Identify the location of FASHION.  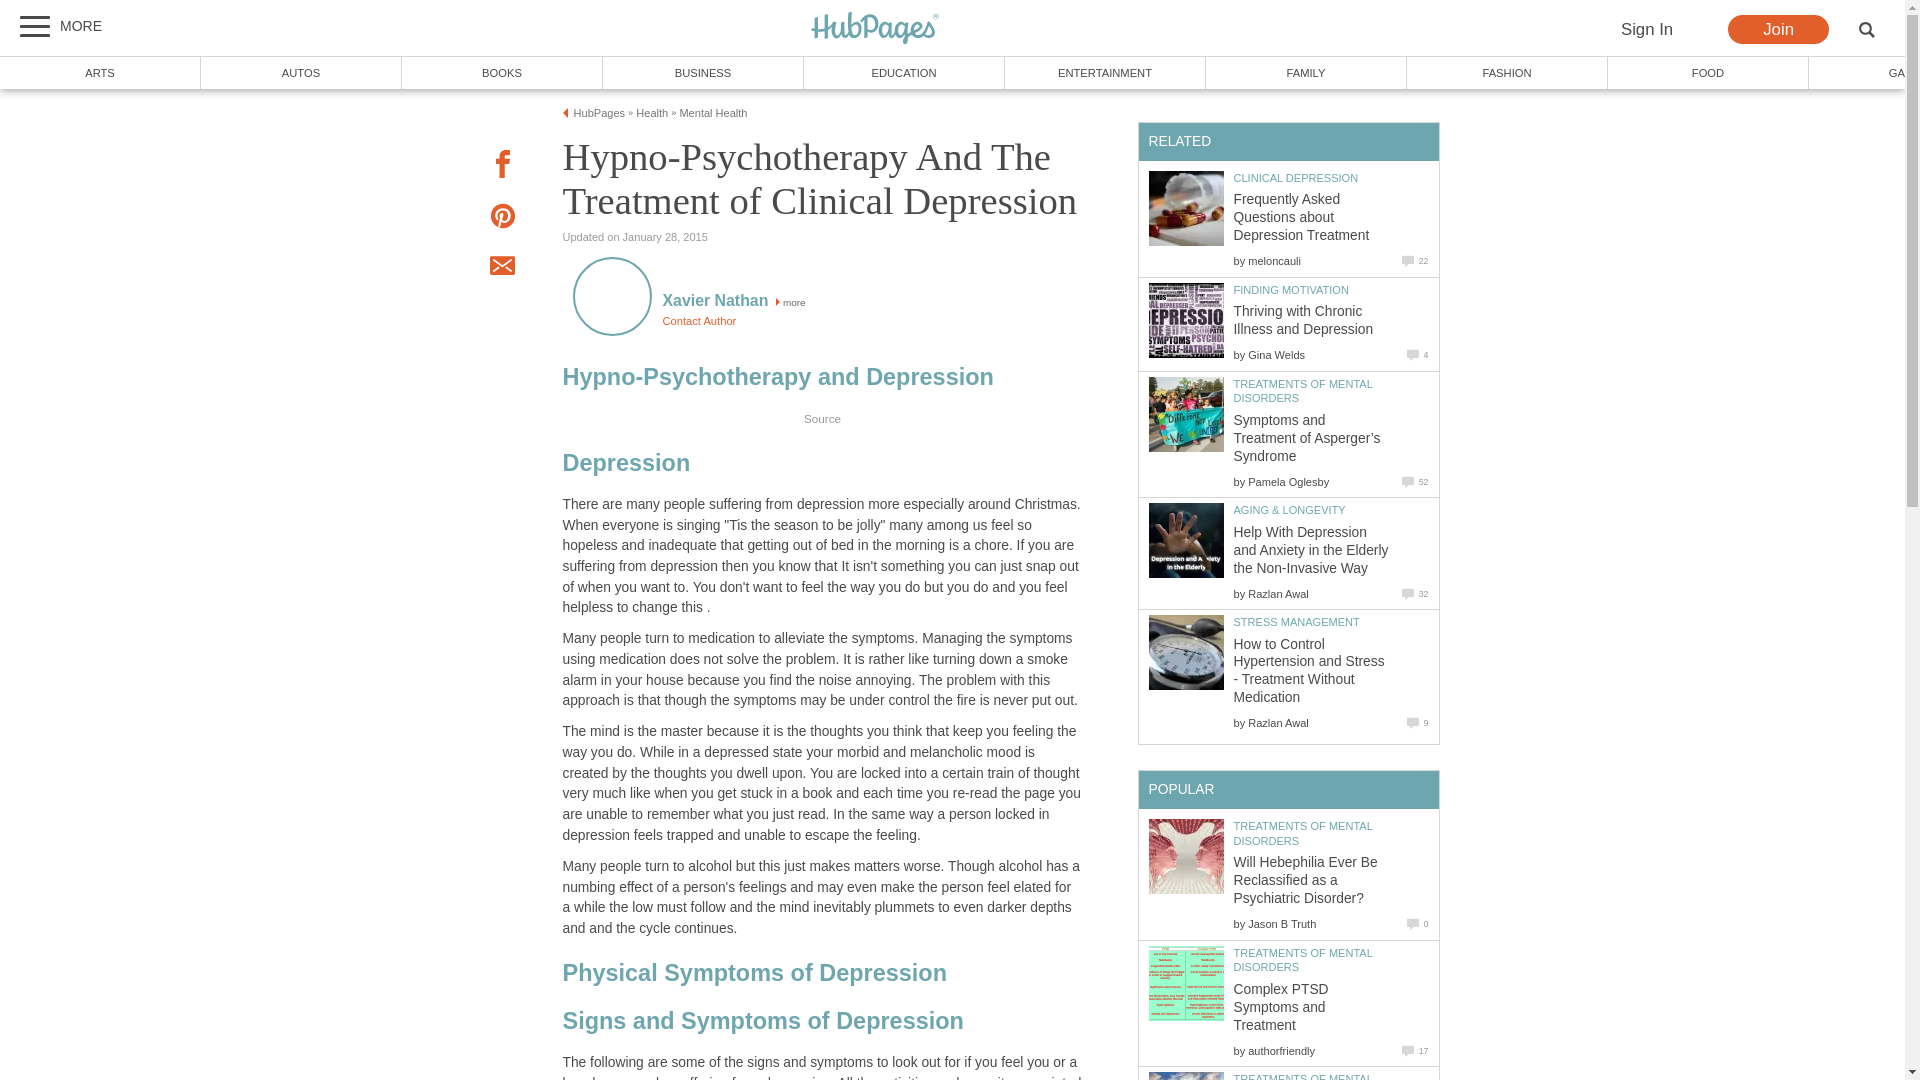
(1508, 72).